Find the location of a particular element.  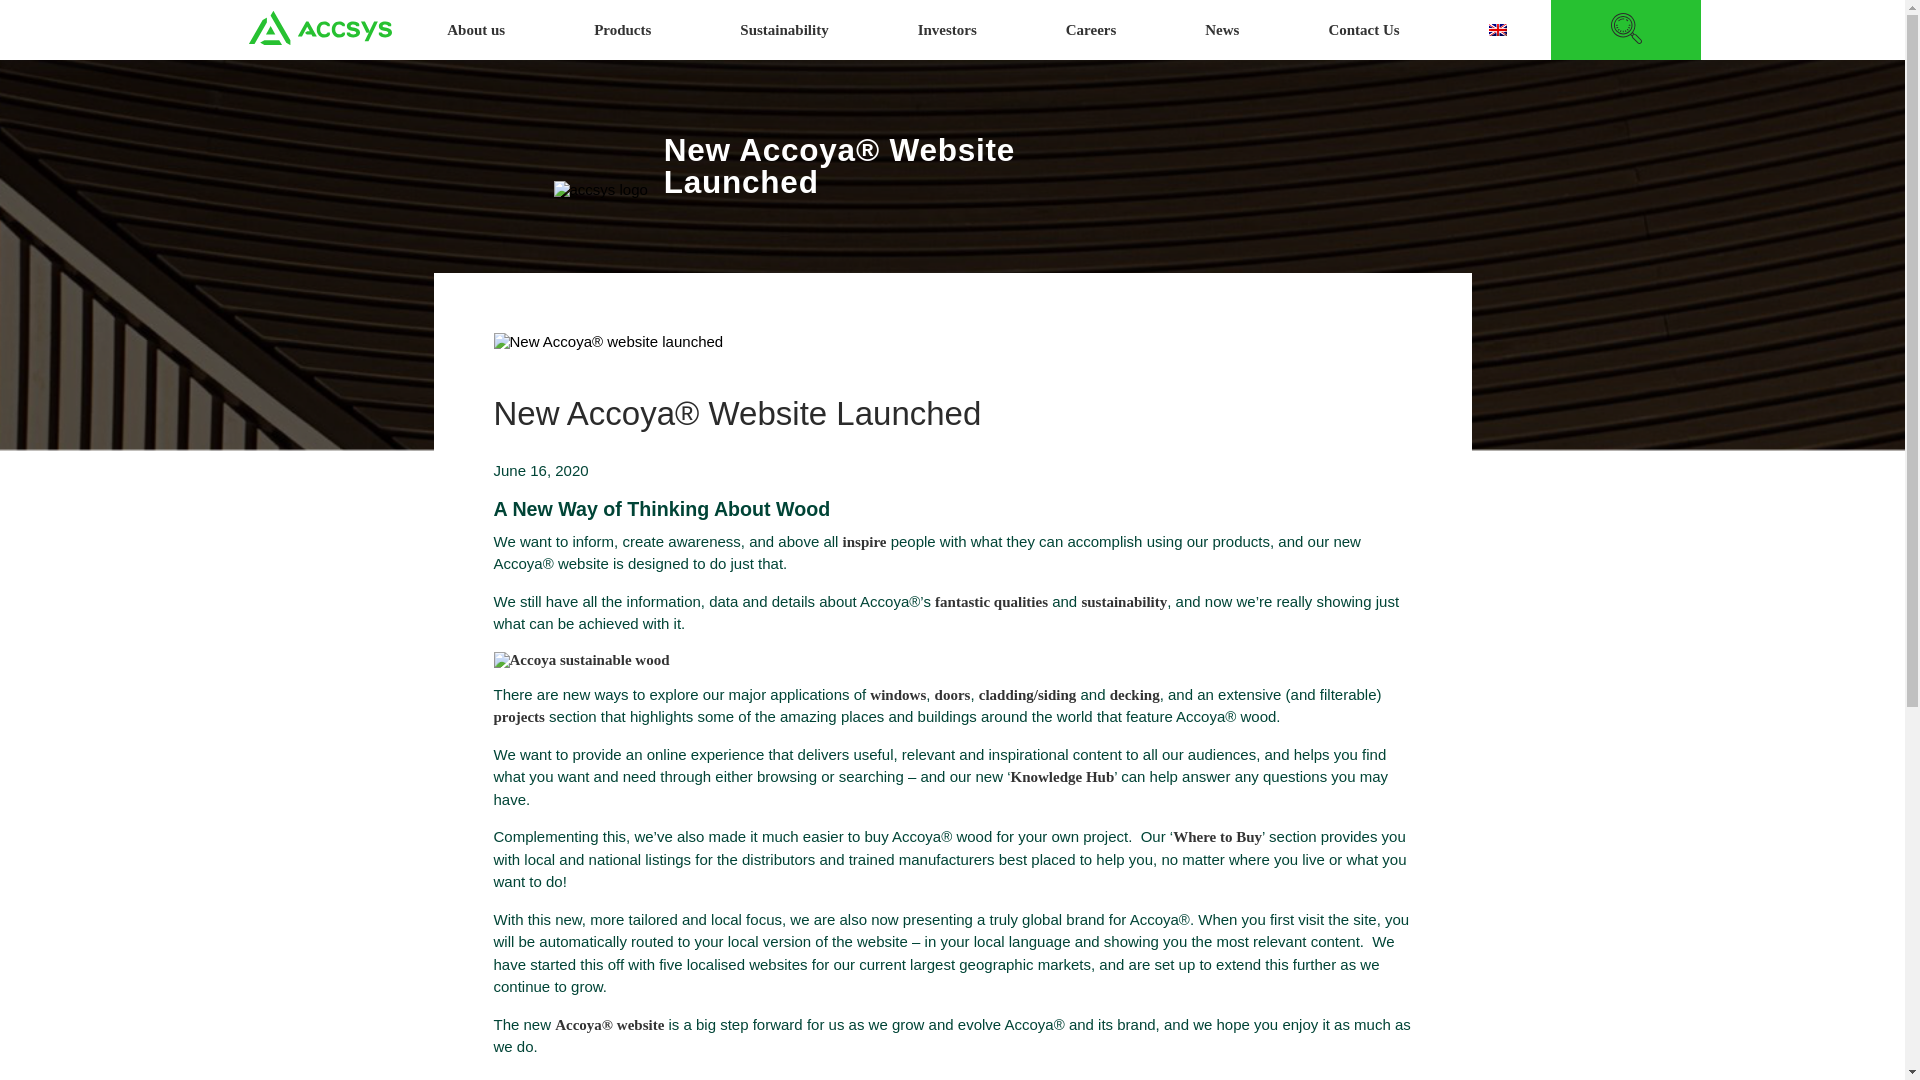

About us is located at coordinates (476, 30).